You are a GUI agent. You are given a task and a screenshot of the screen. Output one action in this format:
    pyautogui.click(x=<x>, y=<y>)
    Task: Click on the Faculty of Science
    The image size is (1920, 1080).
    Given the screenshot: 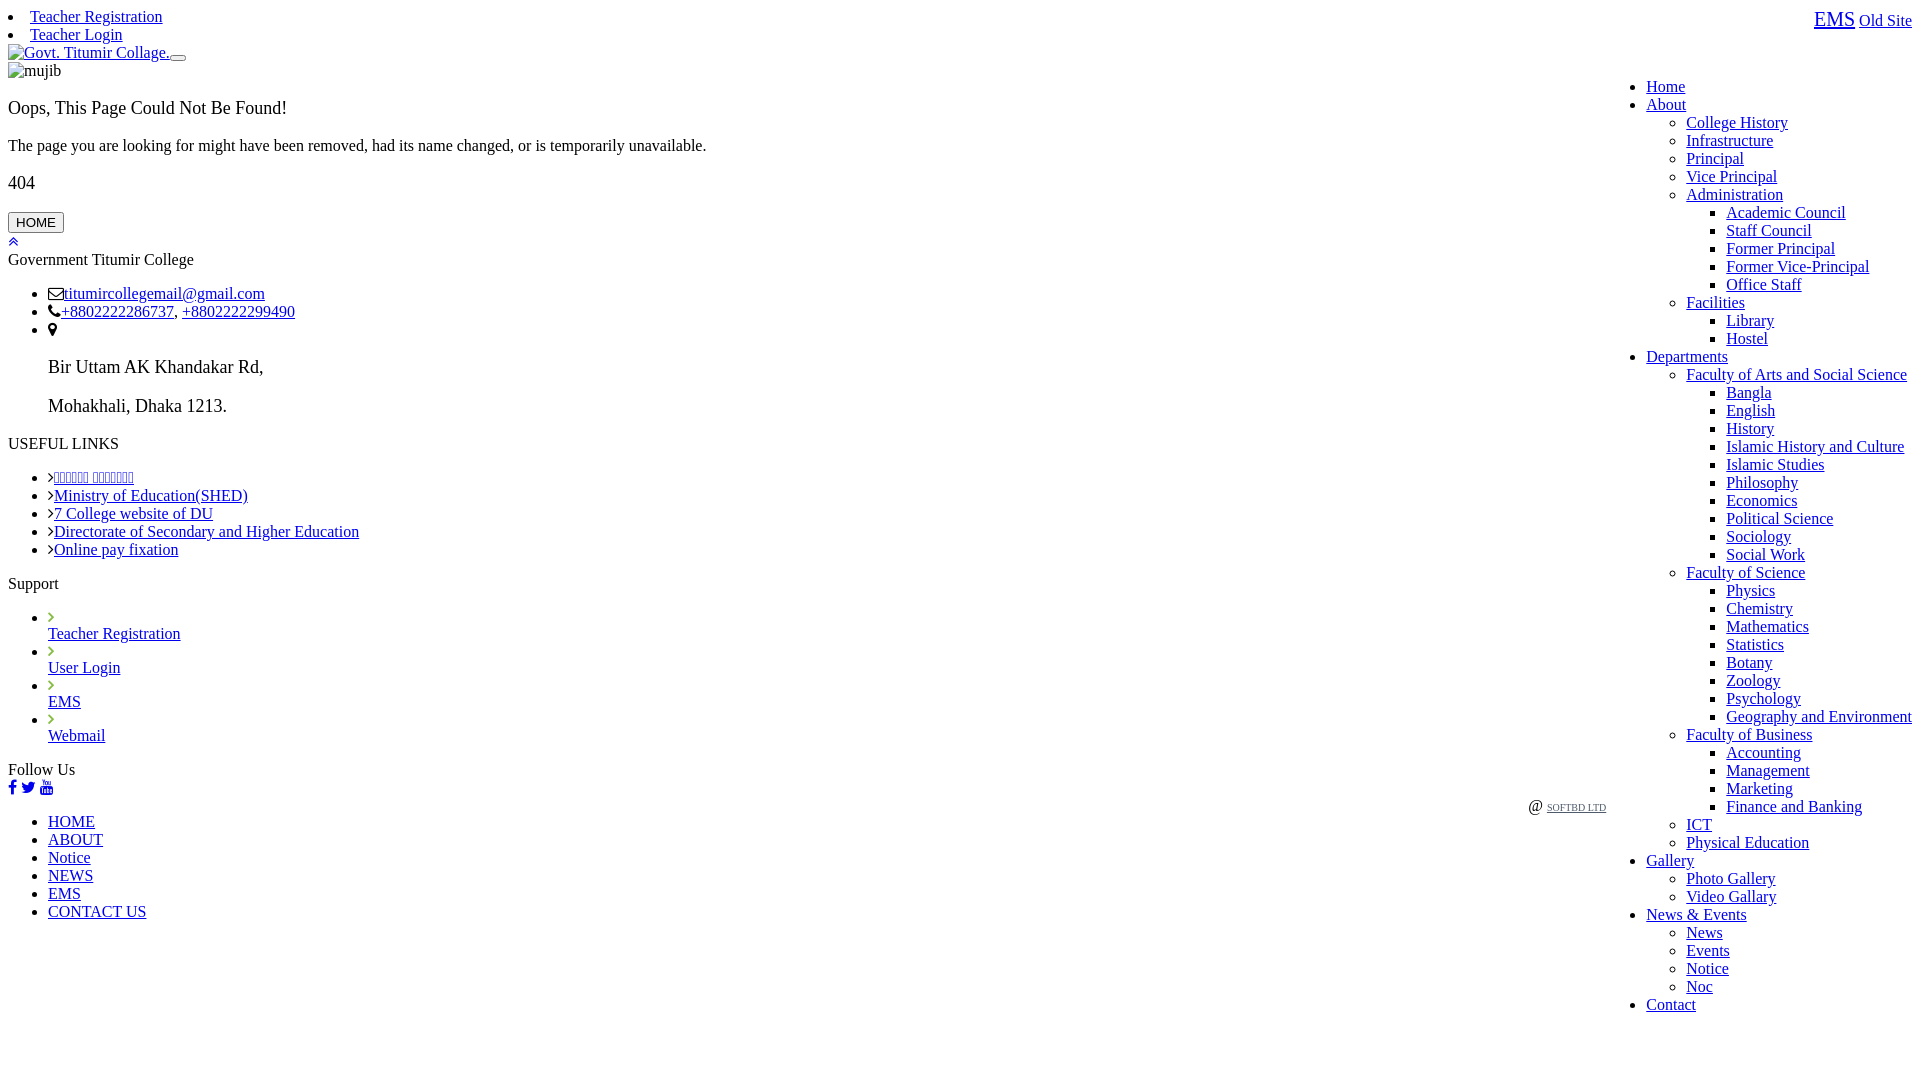 What is the action you would take?
    pyautogui.click(x=1746, y=572)
    